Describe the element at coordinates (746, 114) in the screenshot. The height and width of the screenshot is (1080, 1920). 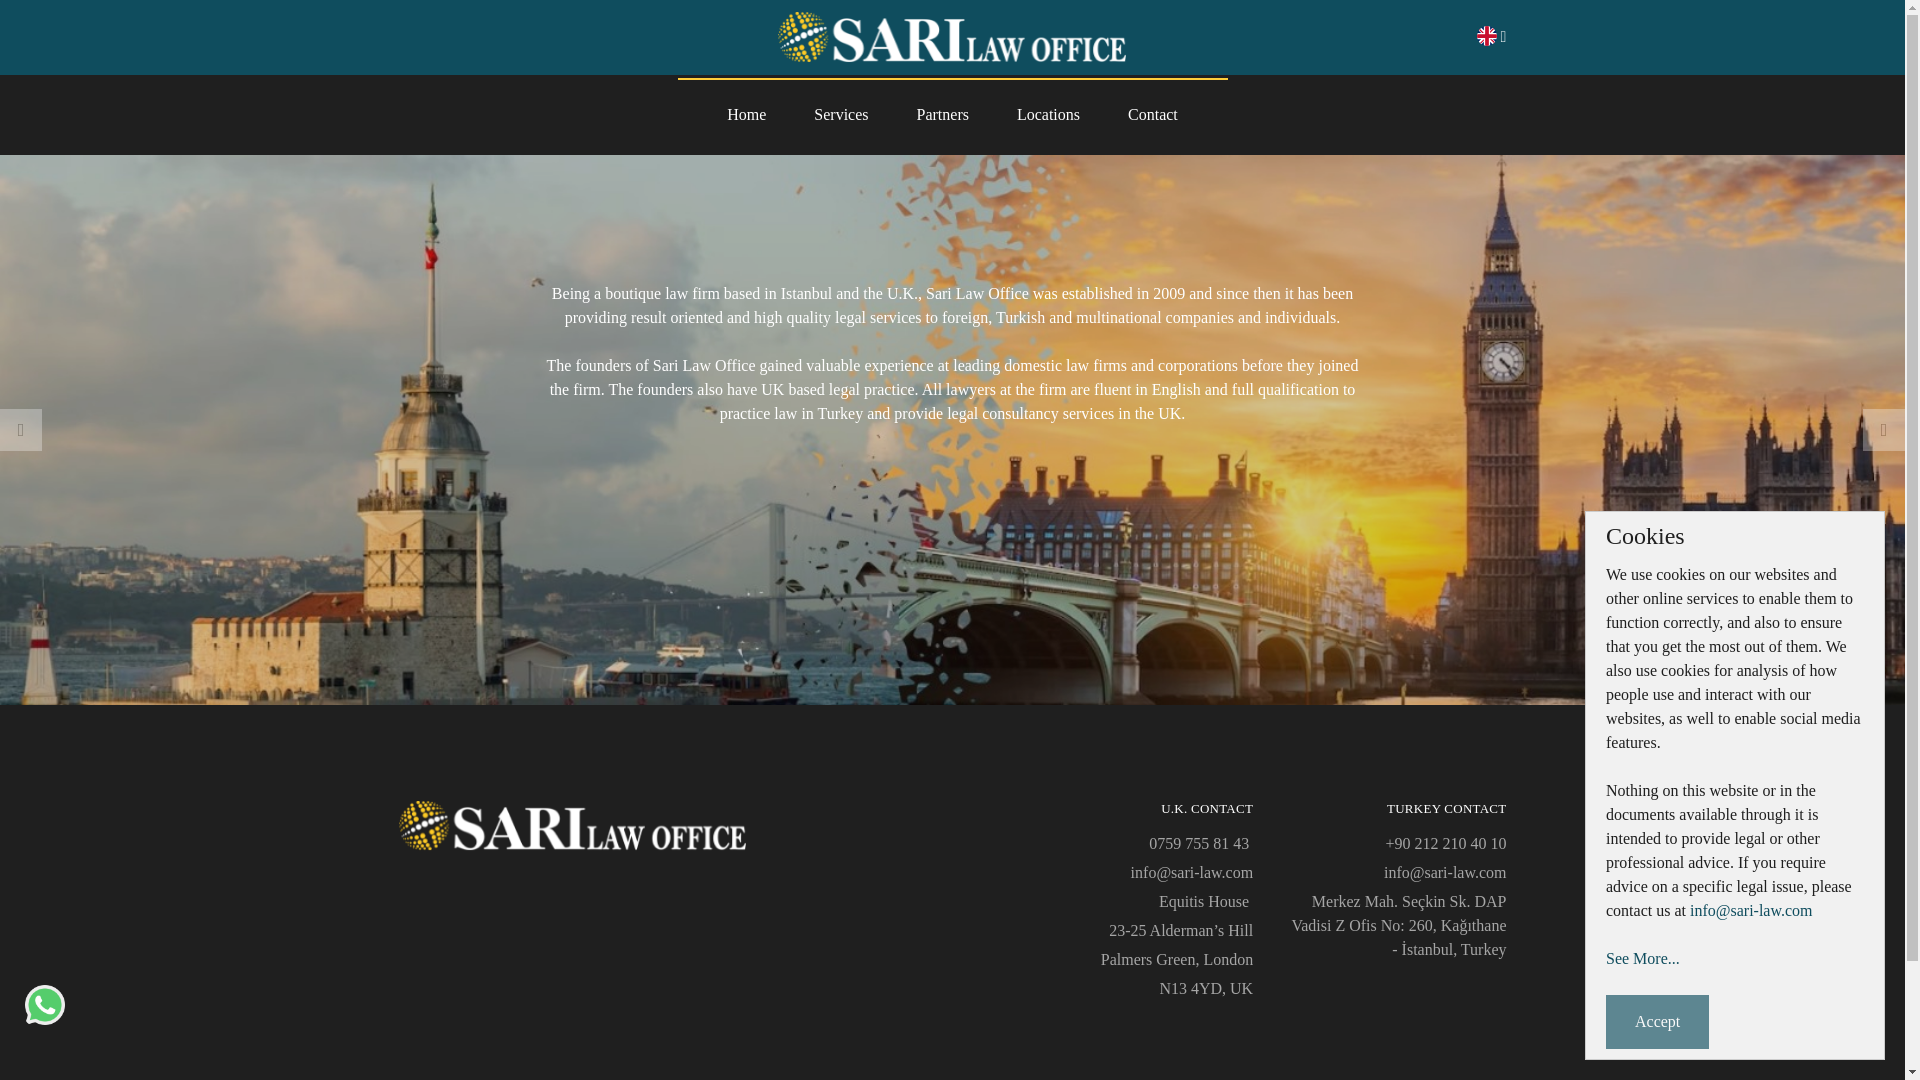
I see `Home` at that location.